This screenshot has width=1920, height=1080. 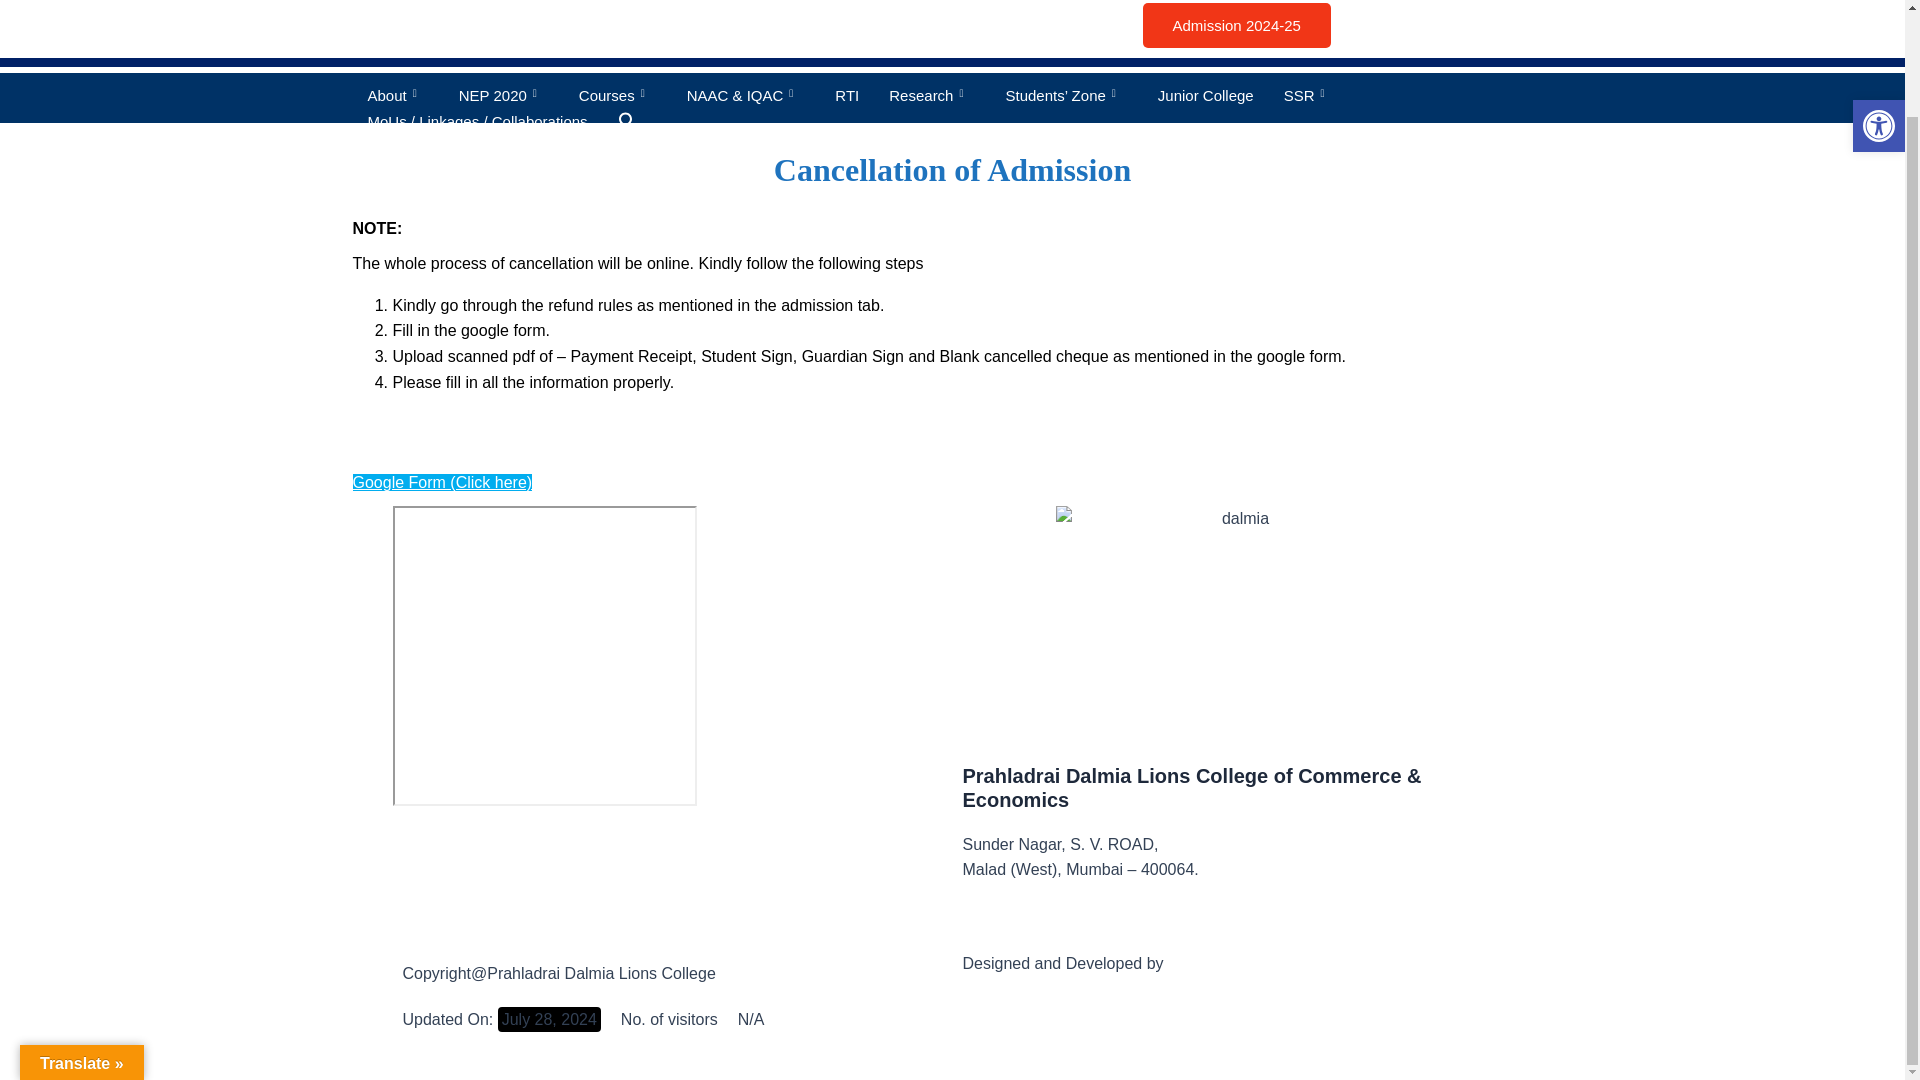 What do you see at coordinates (504, 96) in the screenshot?
I see `NEP 2020` at bounding box center [504, 96].